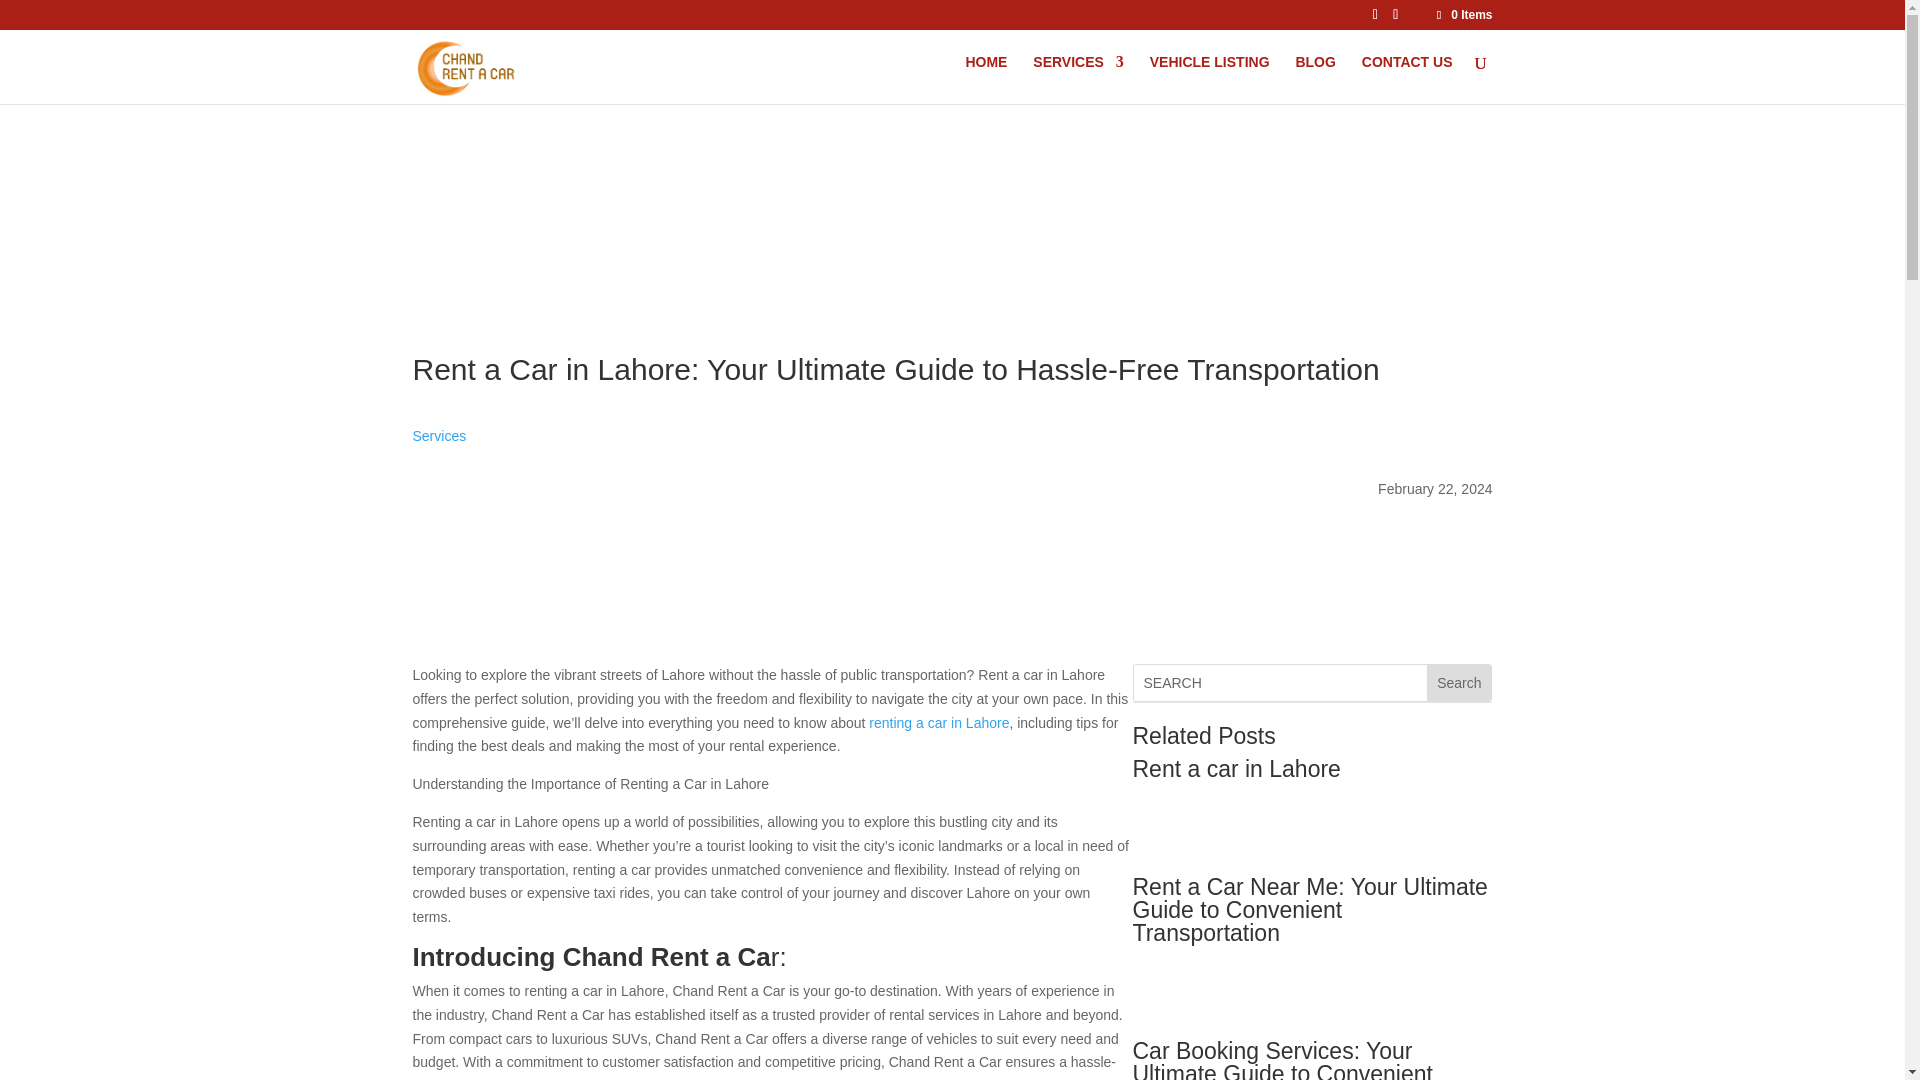  I want to click on Rent a car in Lahore, so click(1236, 768).